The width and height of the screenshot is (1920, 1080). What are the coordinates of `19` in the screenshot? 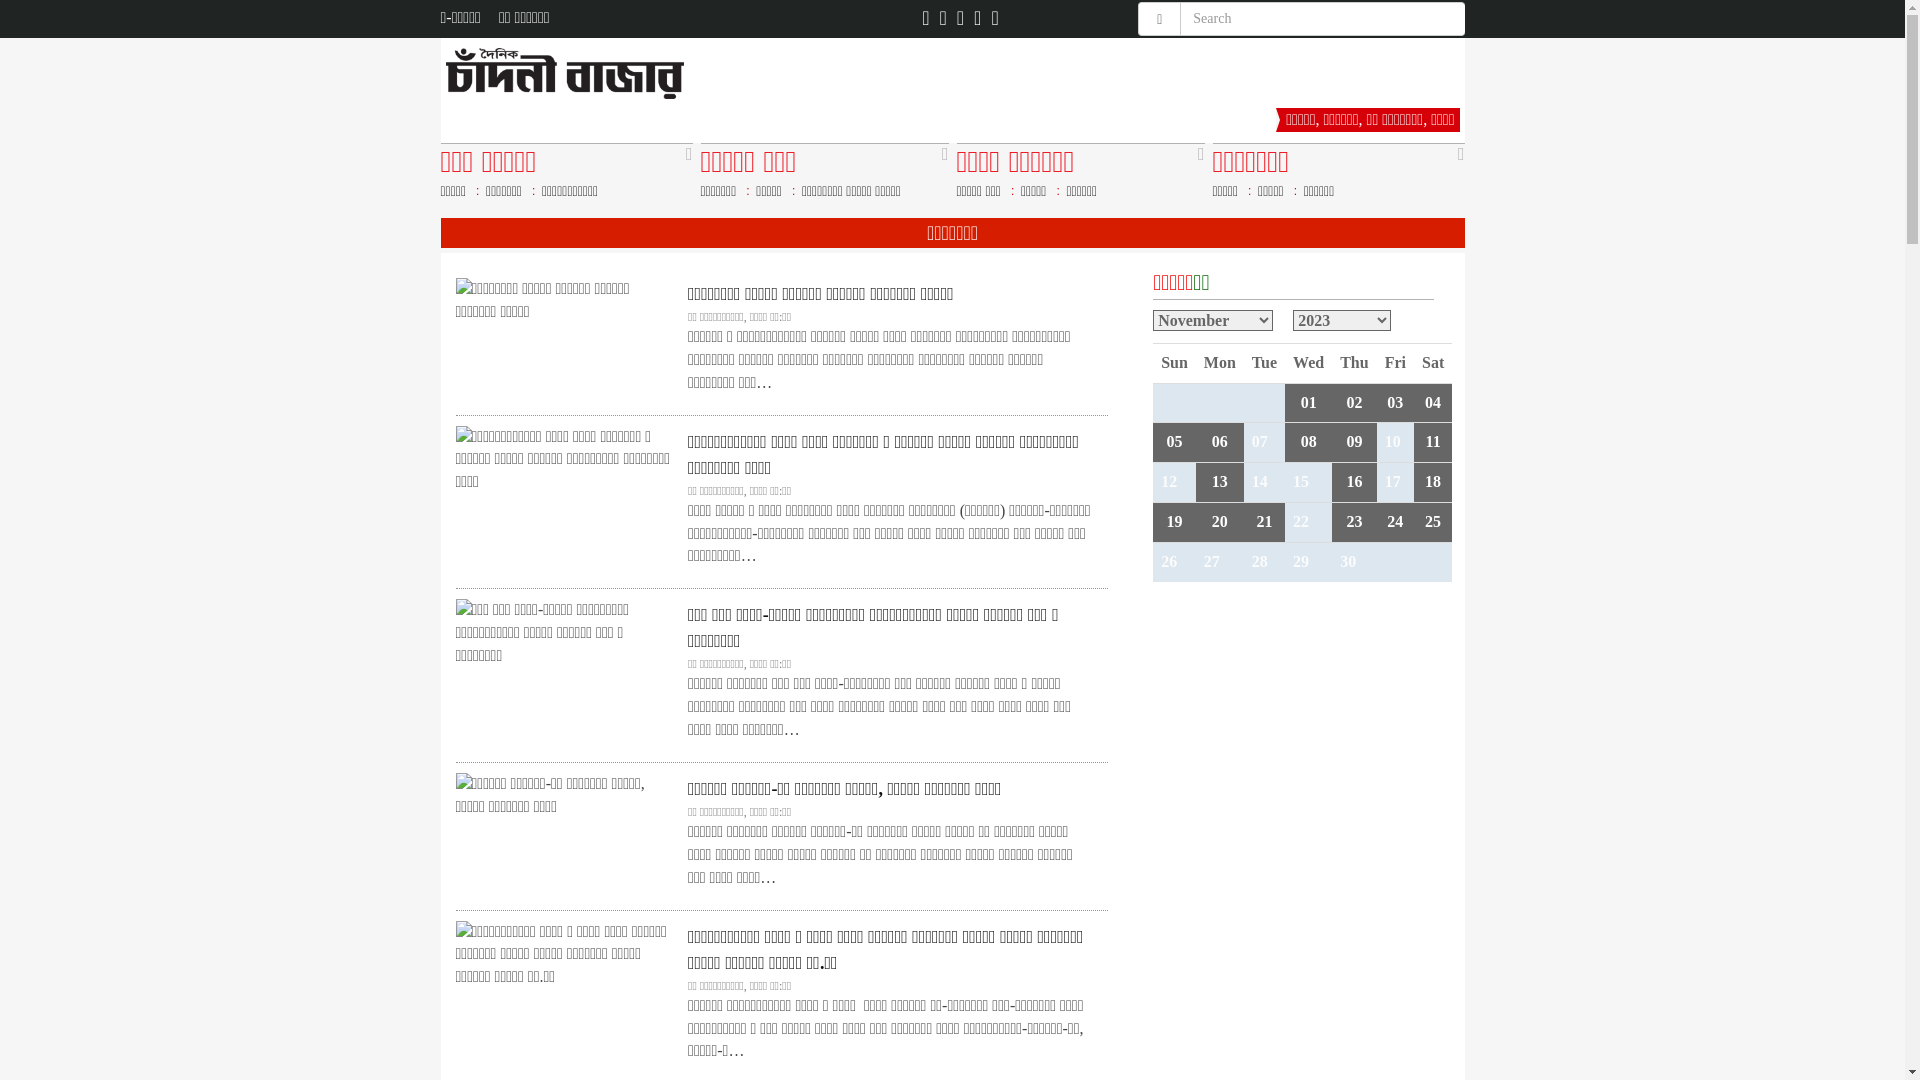 It's located at (1174, 522).